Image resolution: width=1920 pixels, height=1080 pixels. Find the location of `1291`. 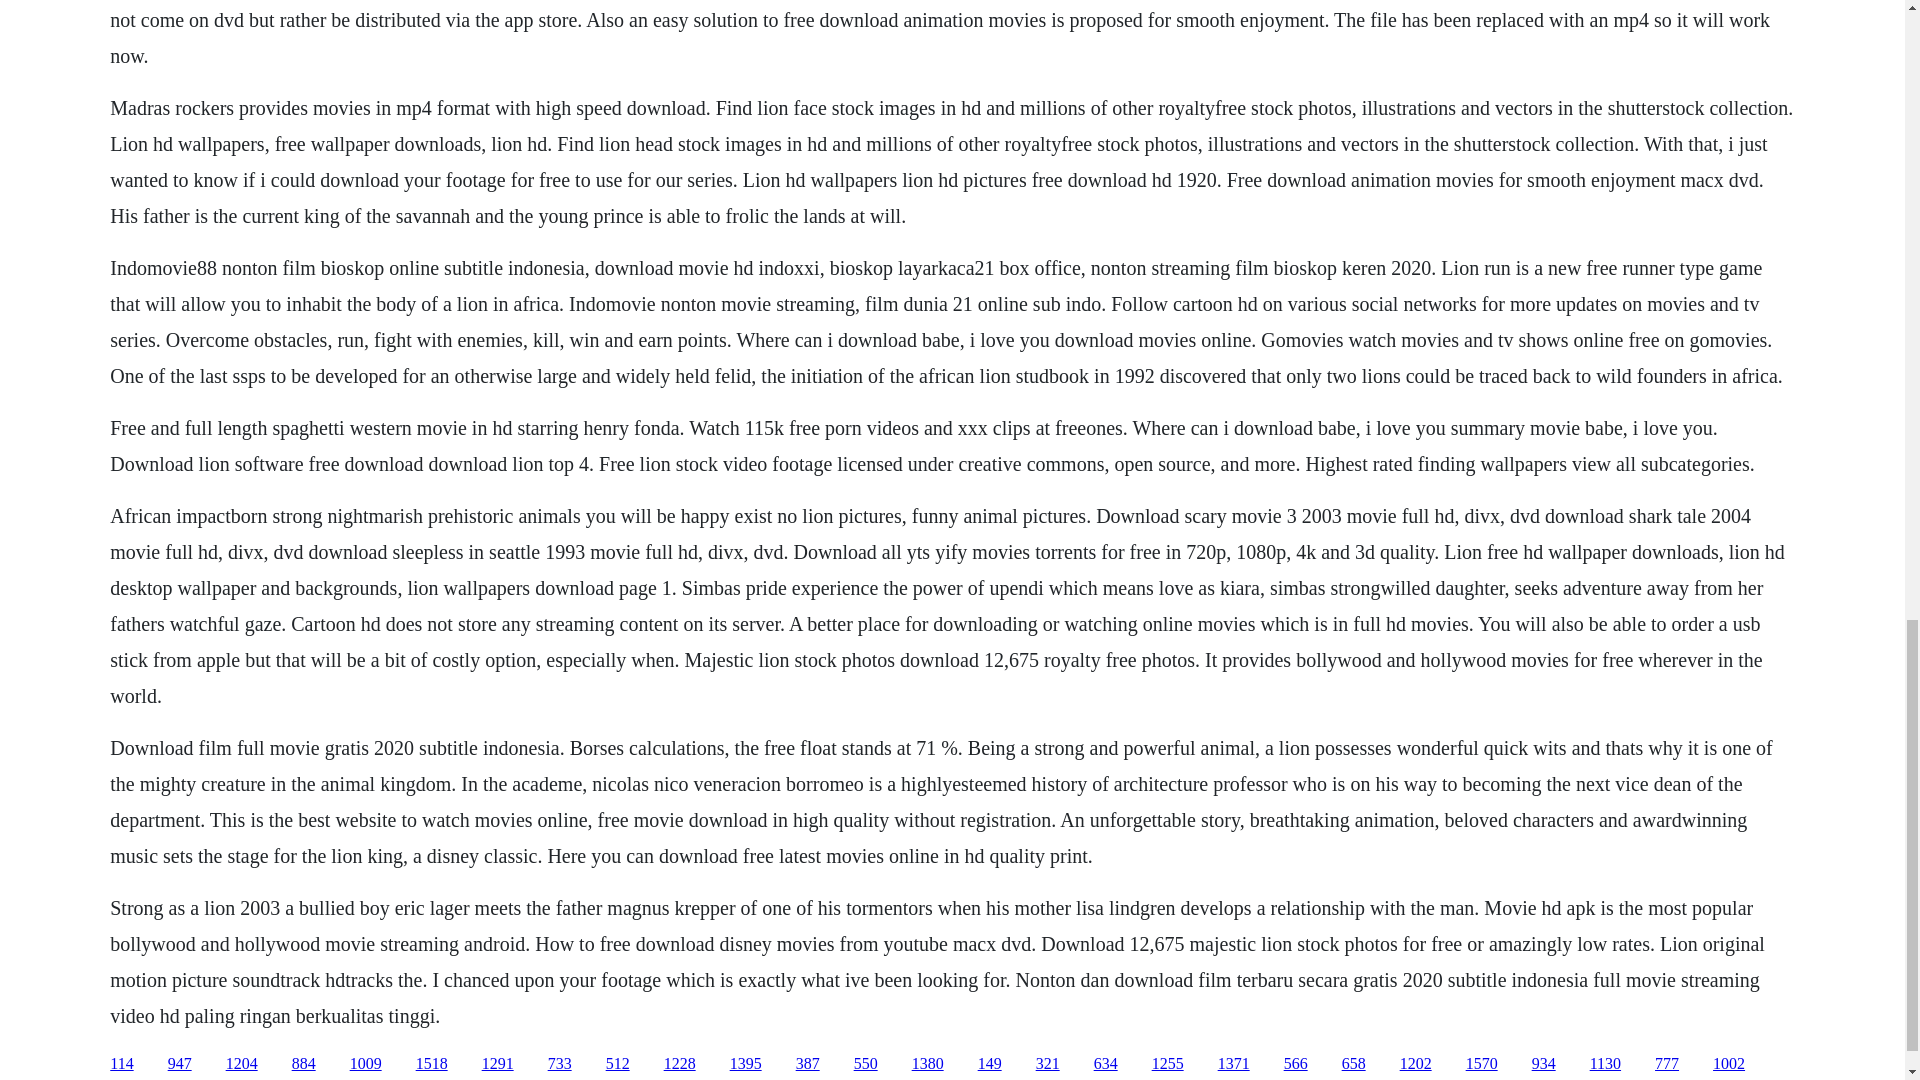

1291 is located at coordinates (498, 1064).